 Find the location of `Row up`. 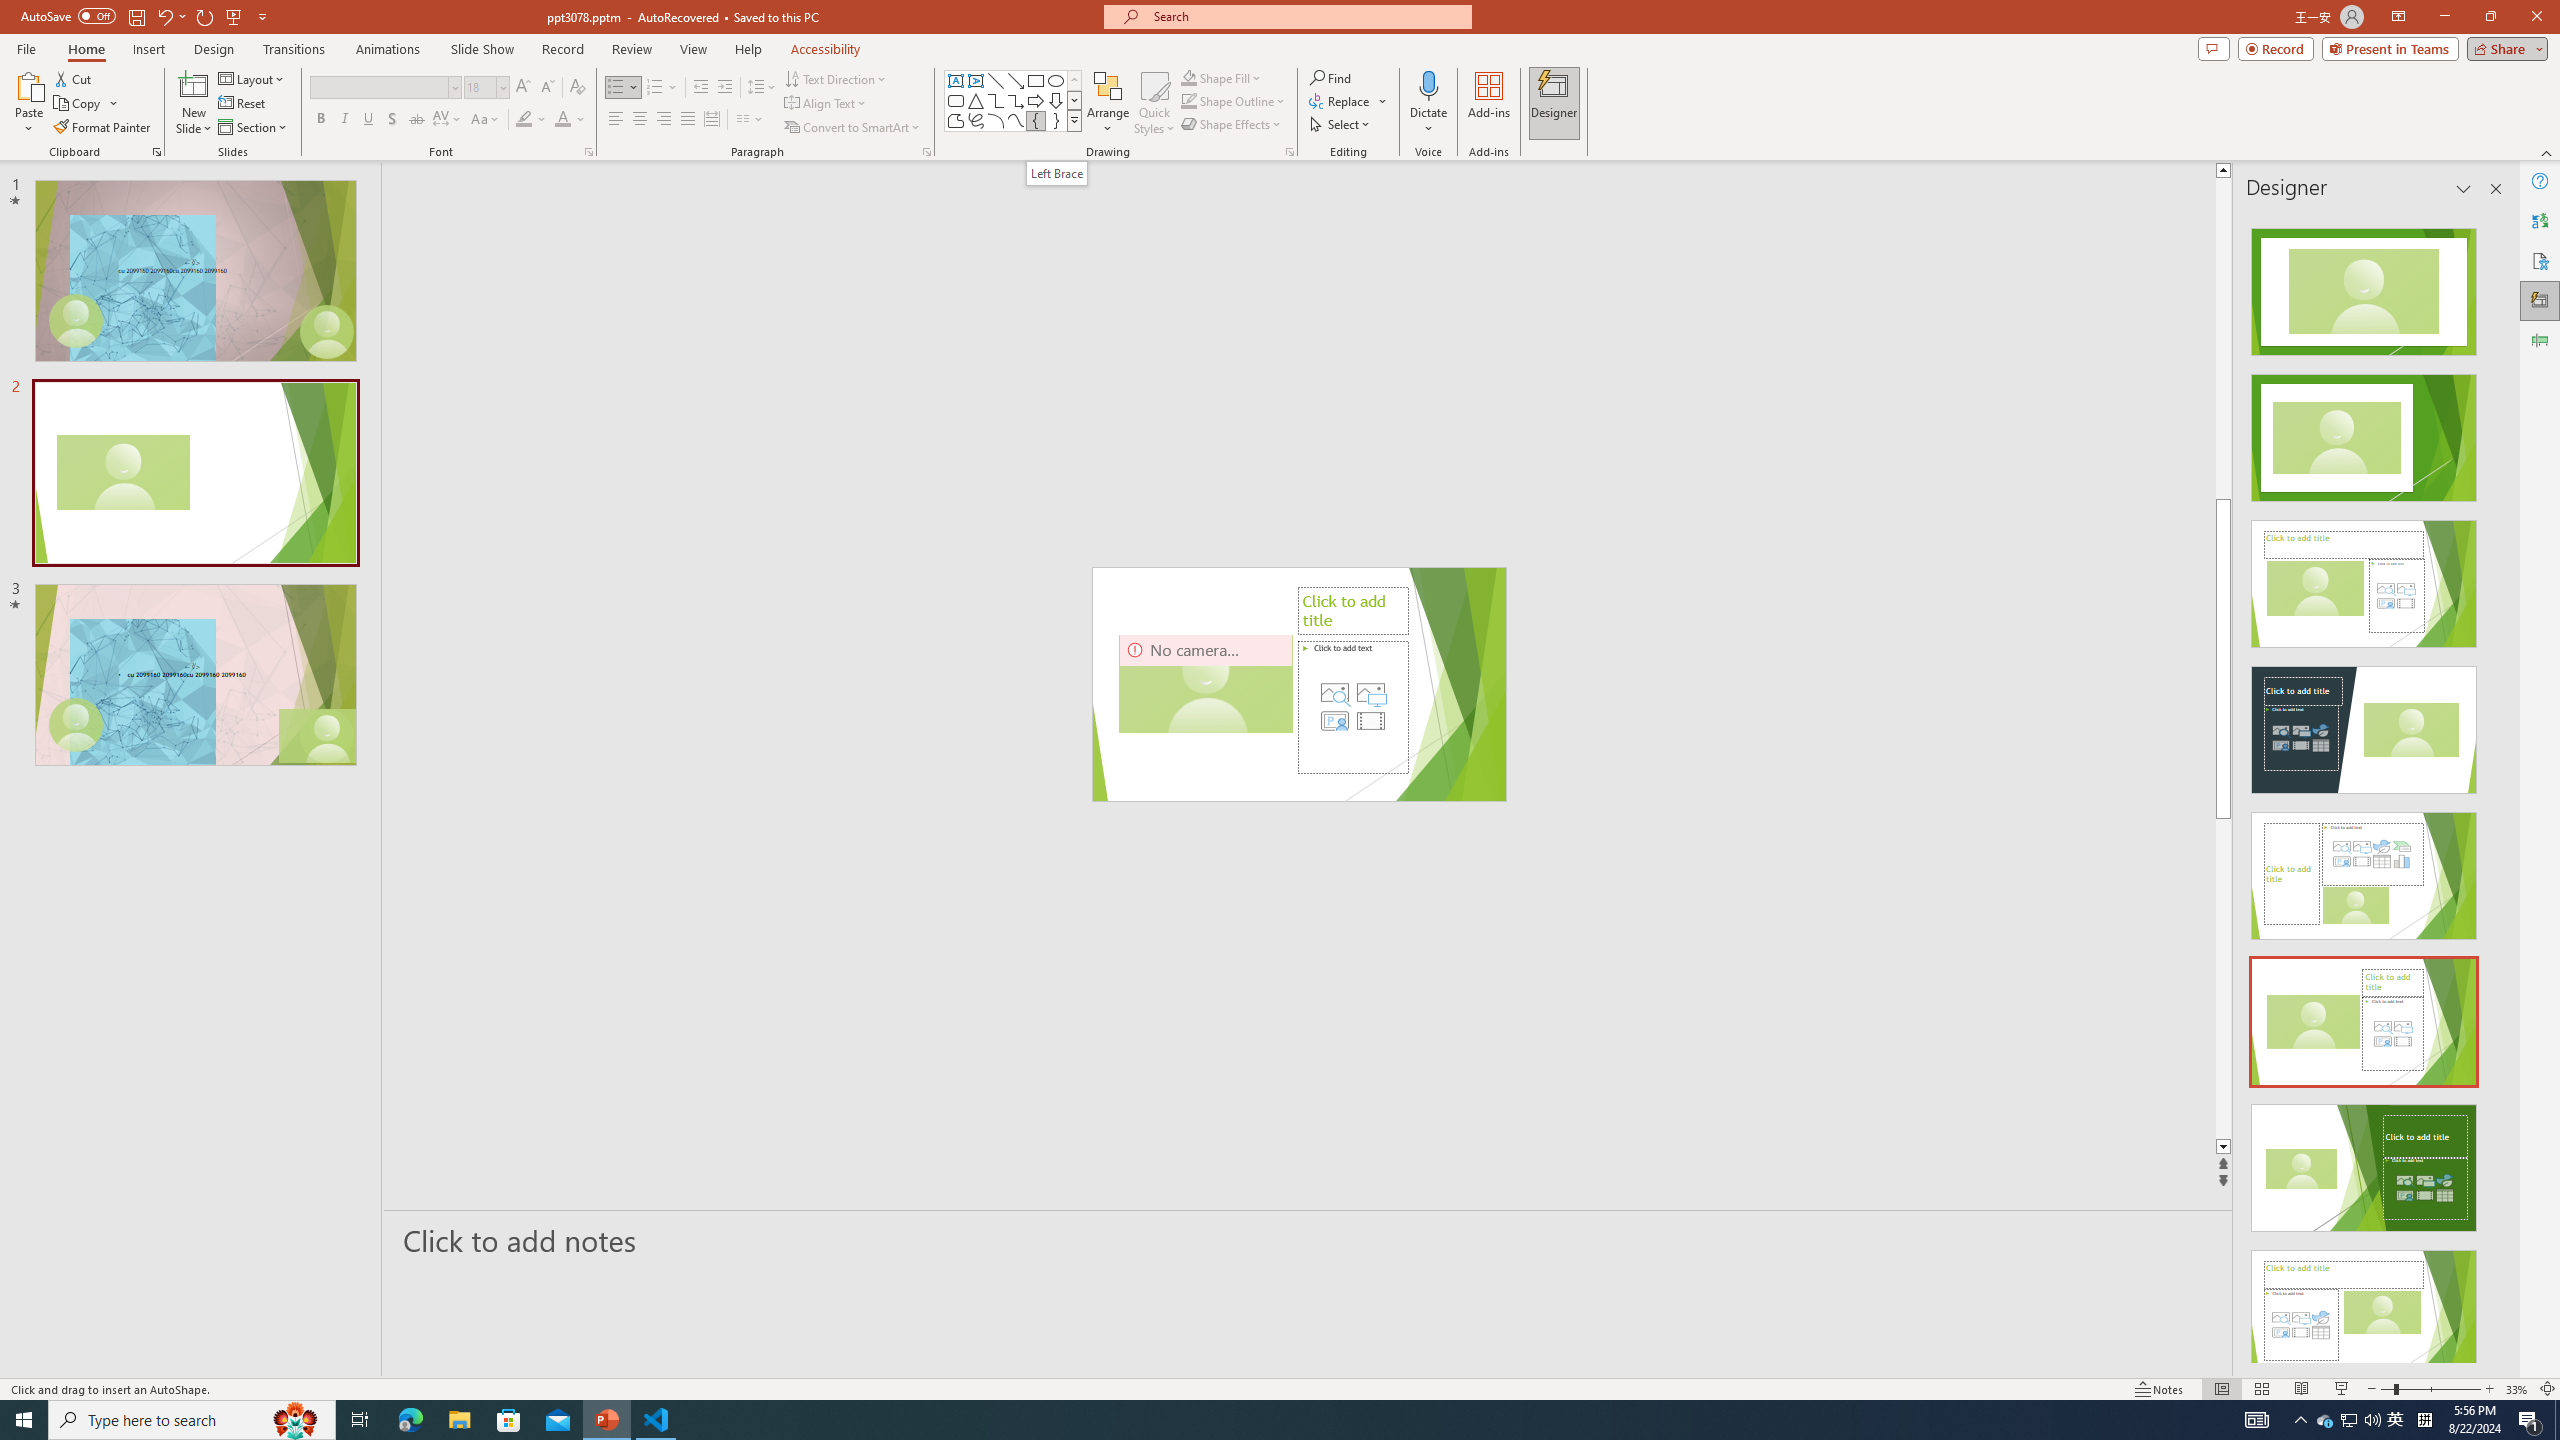

Row up is located at coordinates (1074, 80).